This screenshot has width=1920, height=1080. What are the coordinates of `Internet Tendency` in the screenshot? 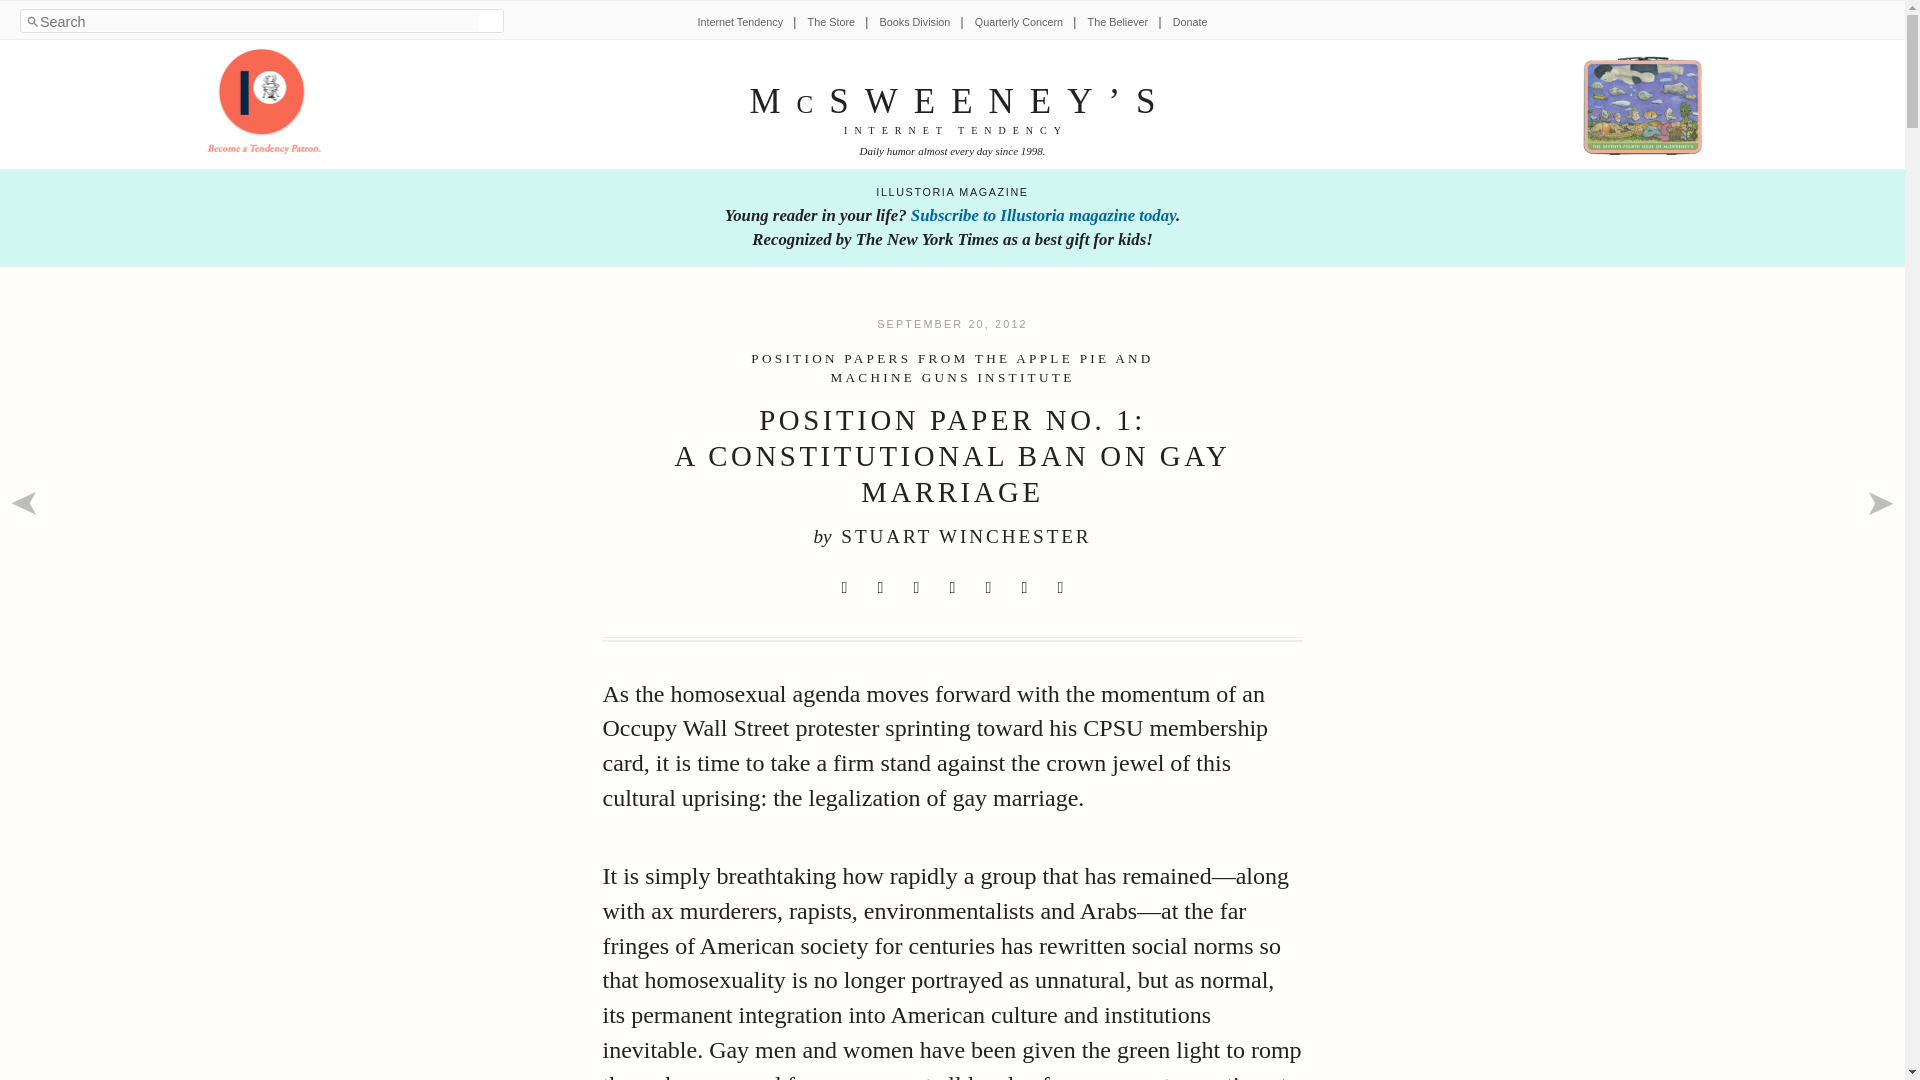 It's located at (740, 22).